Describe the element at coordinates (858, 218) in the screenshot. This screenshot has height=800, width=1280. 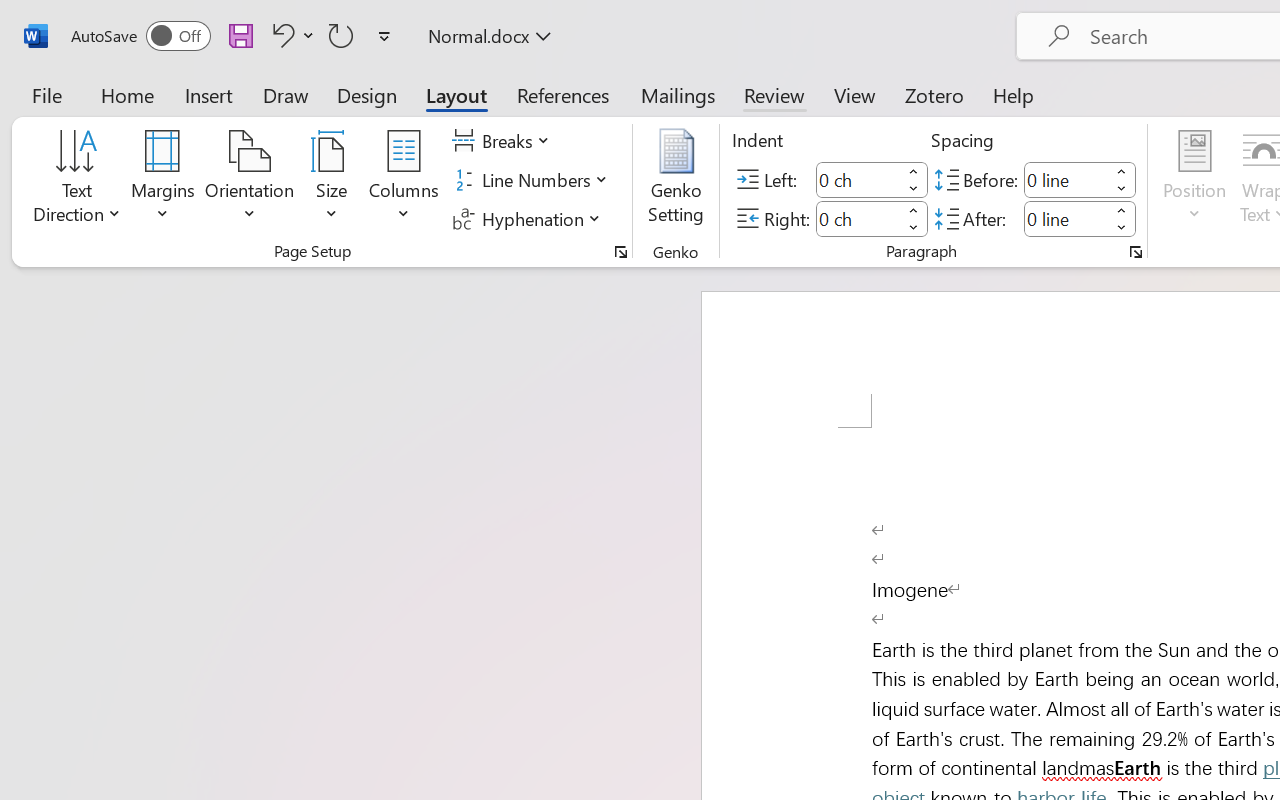
I see `Indent Right` at that location.